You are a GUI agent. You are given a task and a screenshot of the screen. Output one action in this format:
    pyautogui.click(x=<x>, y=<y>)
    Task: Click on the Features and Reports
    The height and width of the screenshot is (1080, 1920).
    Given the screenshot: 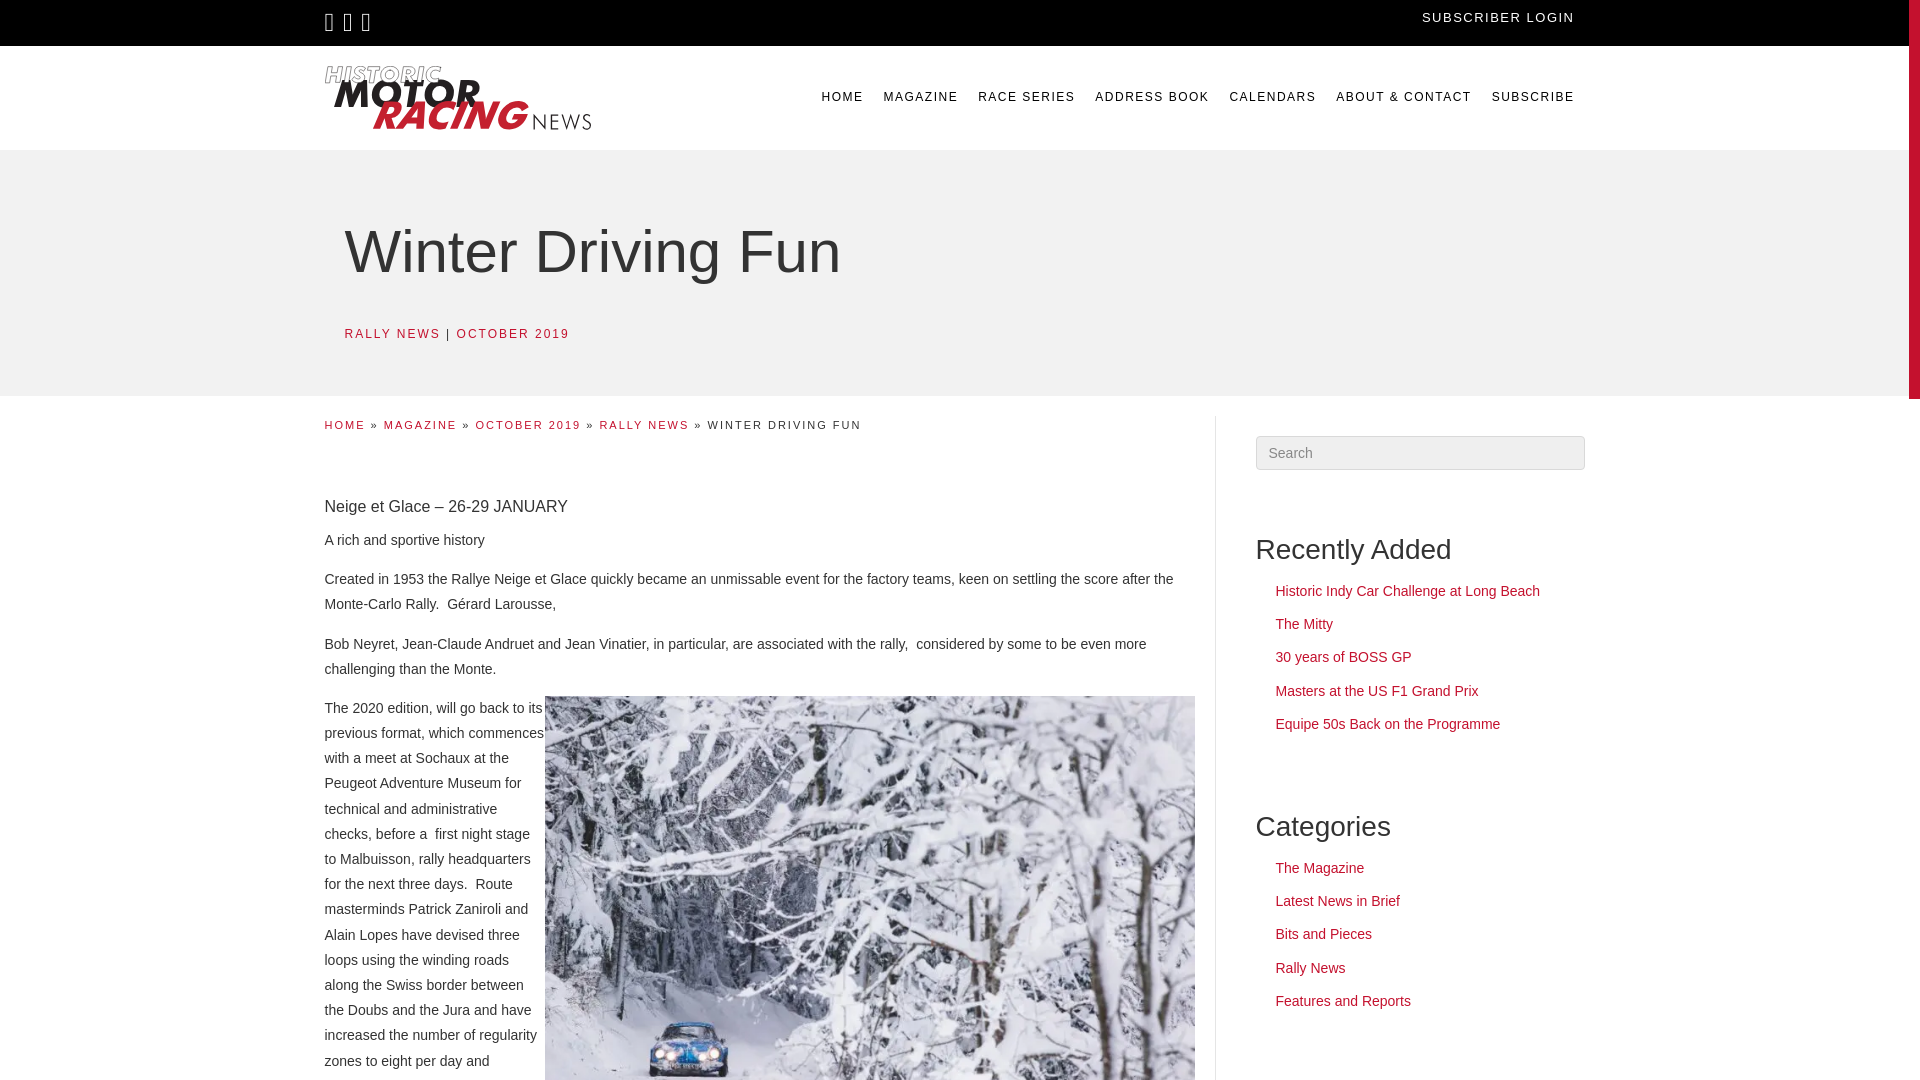 What is the action you would take?
    pyautogui.click(x=1344, y=1000)
    